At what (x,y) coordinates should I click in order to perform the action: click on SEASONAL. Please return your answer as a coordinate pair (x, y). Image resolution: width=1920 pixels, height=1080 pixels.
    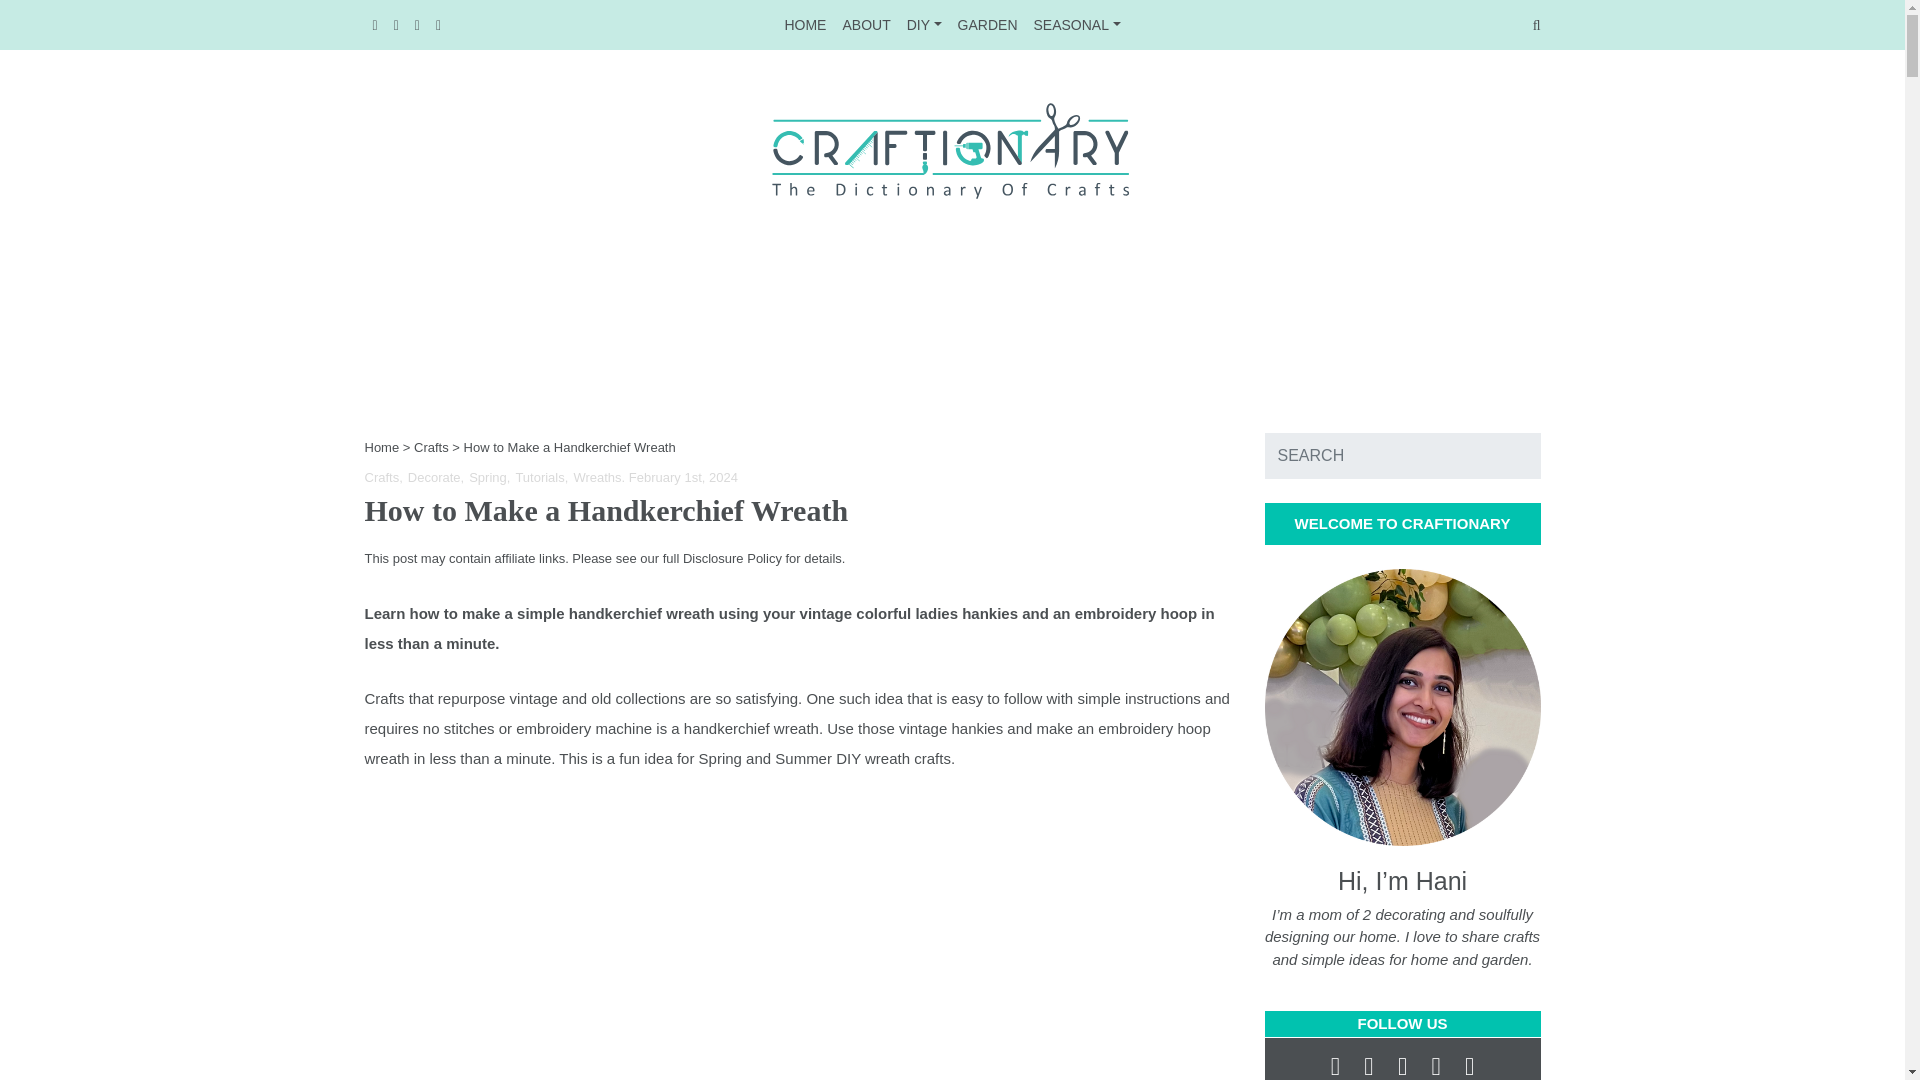
    Looking at the image, I should click on (596, 476).